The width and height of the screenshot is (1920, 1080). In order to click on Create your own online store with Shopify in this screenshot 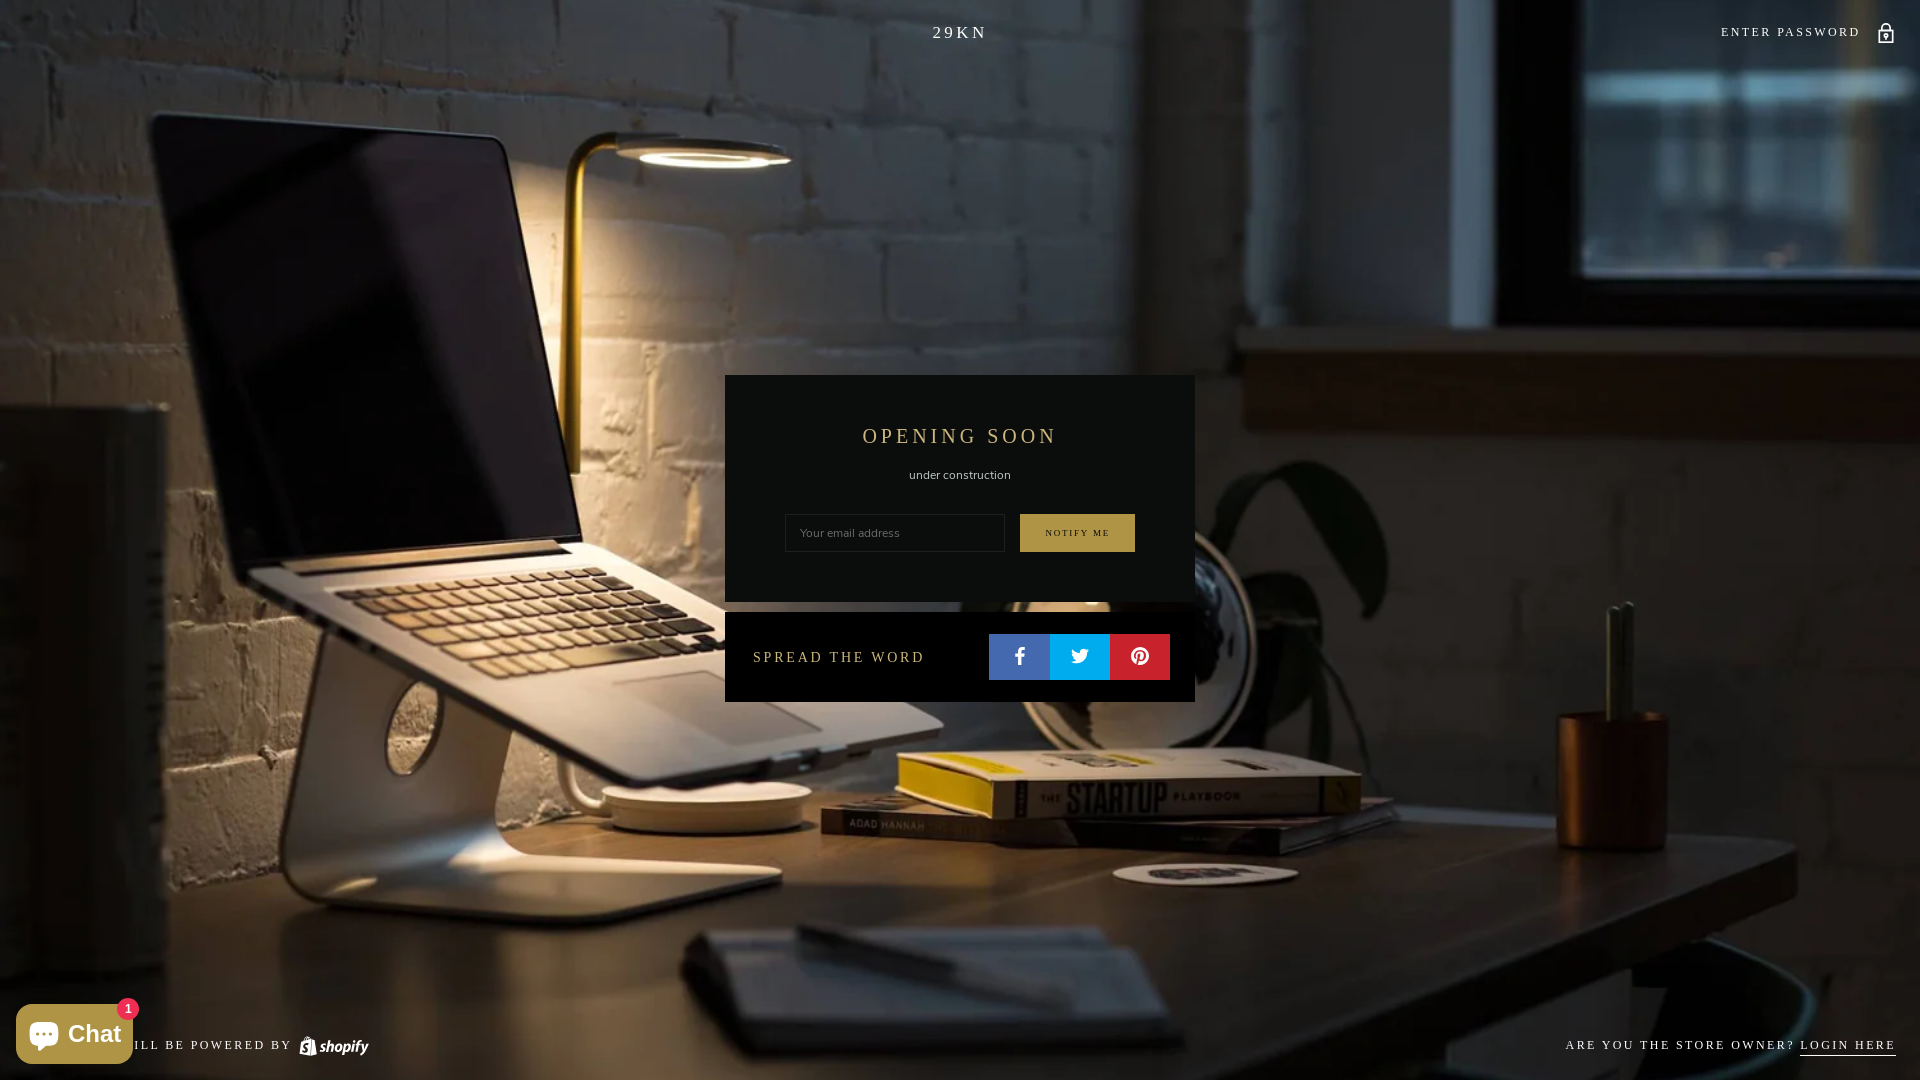, I will do `click(333, 1045)`.